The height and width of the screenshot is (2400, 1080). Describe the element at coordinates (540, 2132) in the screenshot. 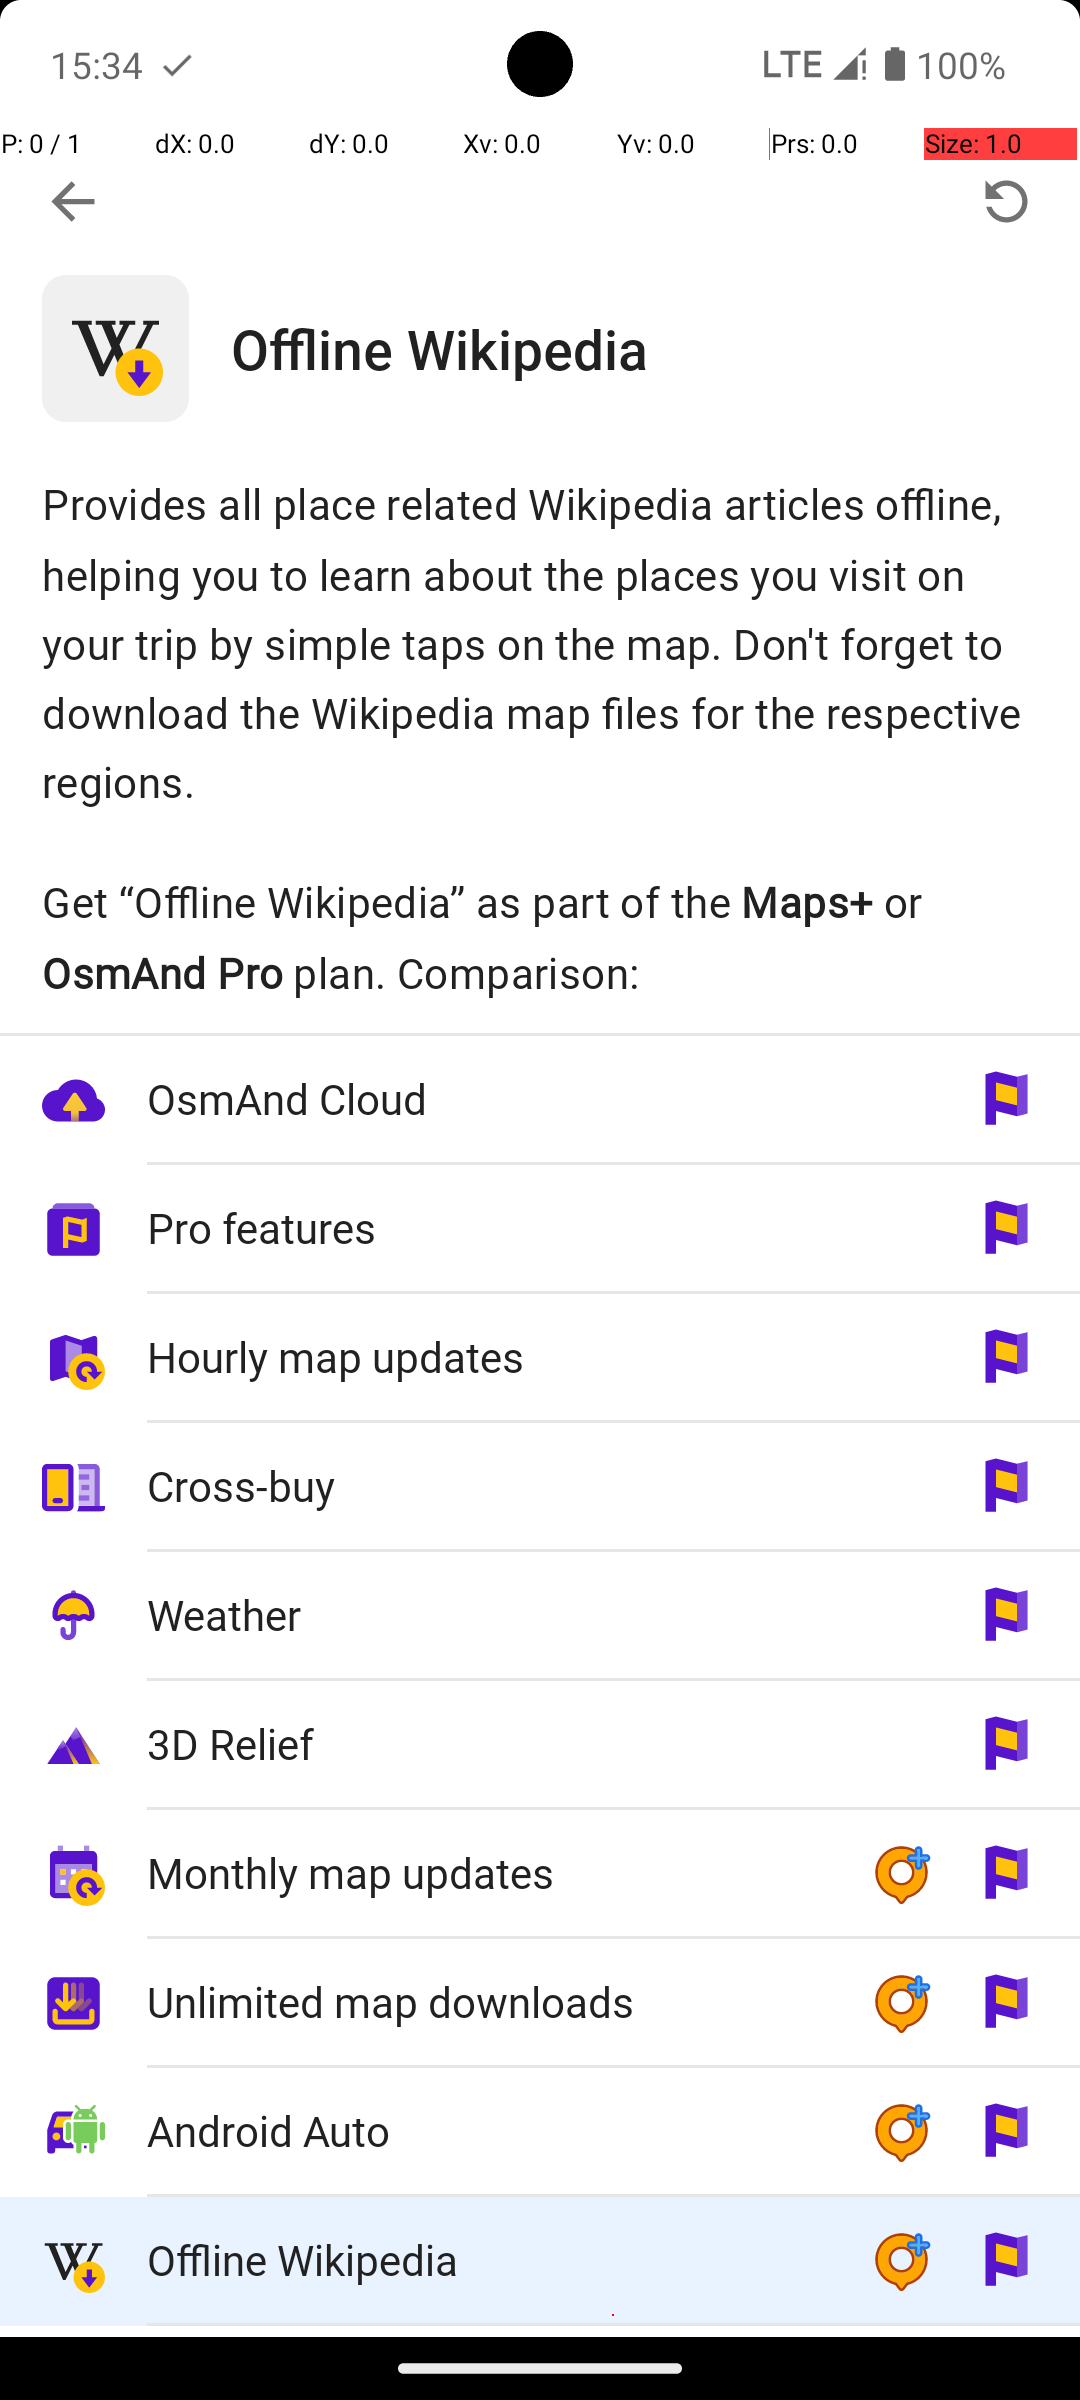

I see `Android Auto available as part of the OsmAnd+ or OsmAnd Pro plan` at that location.